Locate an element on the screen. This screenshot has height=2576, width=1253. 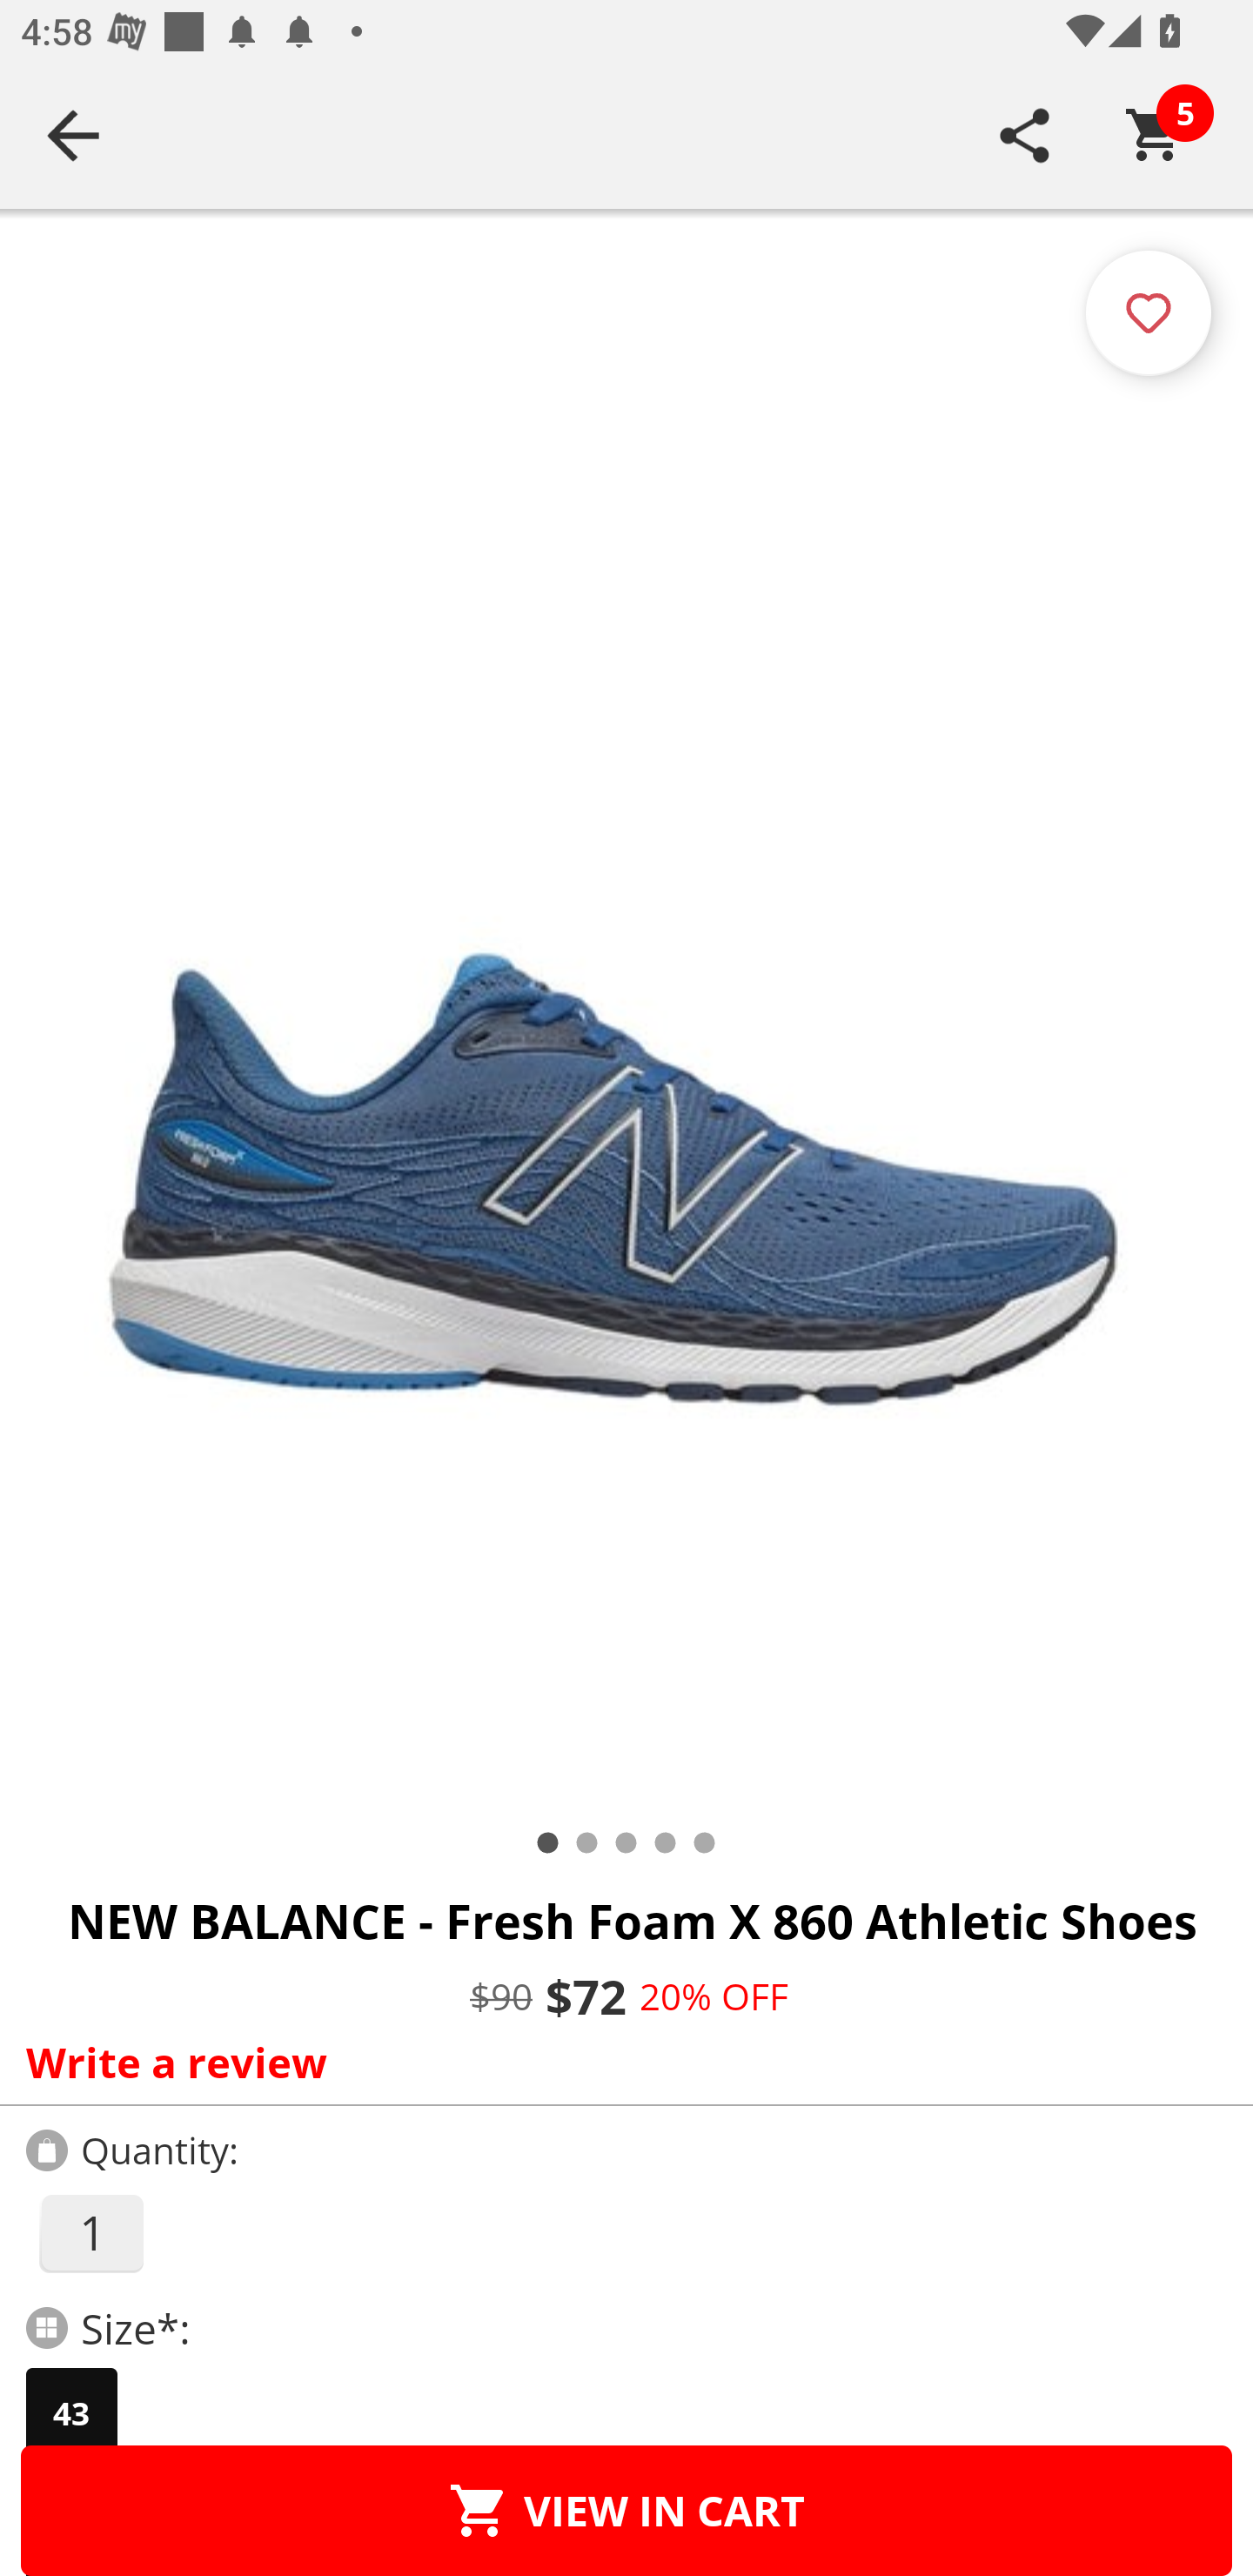
SHARE is located at coordinates (1025, 135).